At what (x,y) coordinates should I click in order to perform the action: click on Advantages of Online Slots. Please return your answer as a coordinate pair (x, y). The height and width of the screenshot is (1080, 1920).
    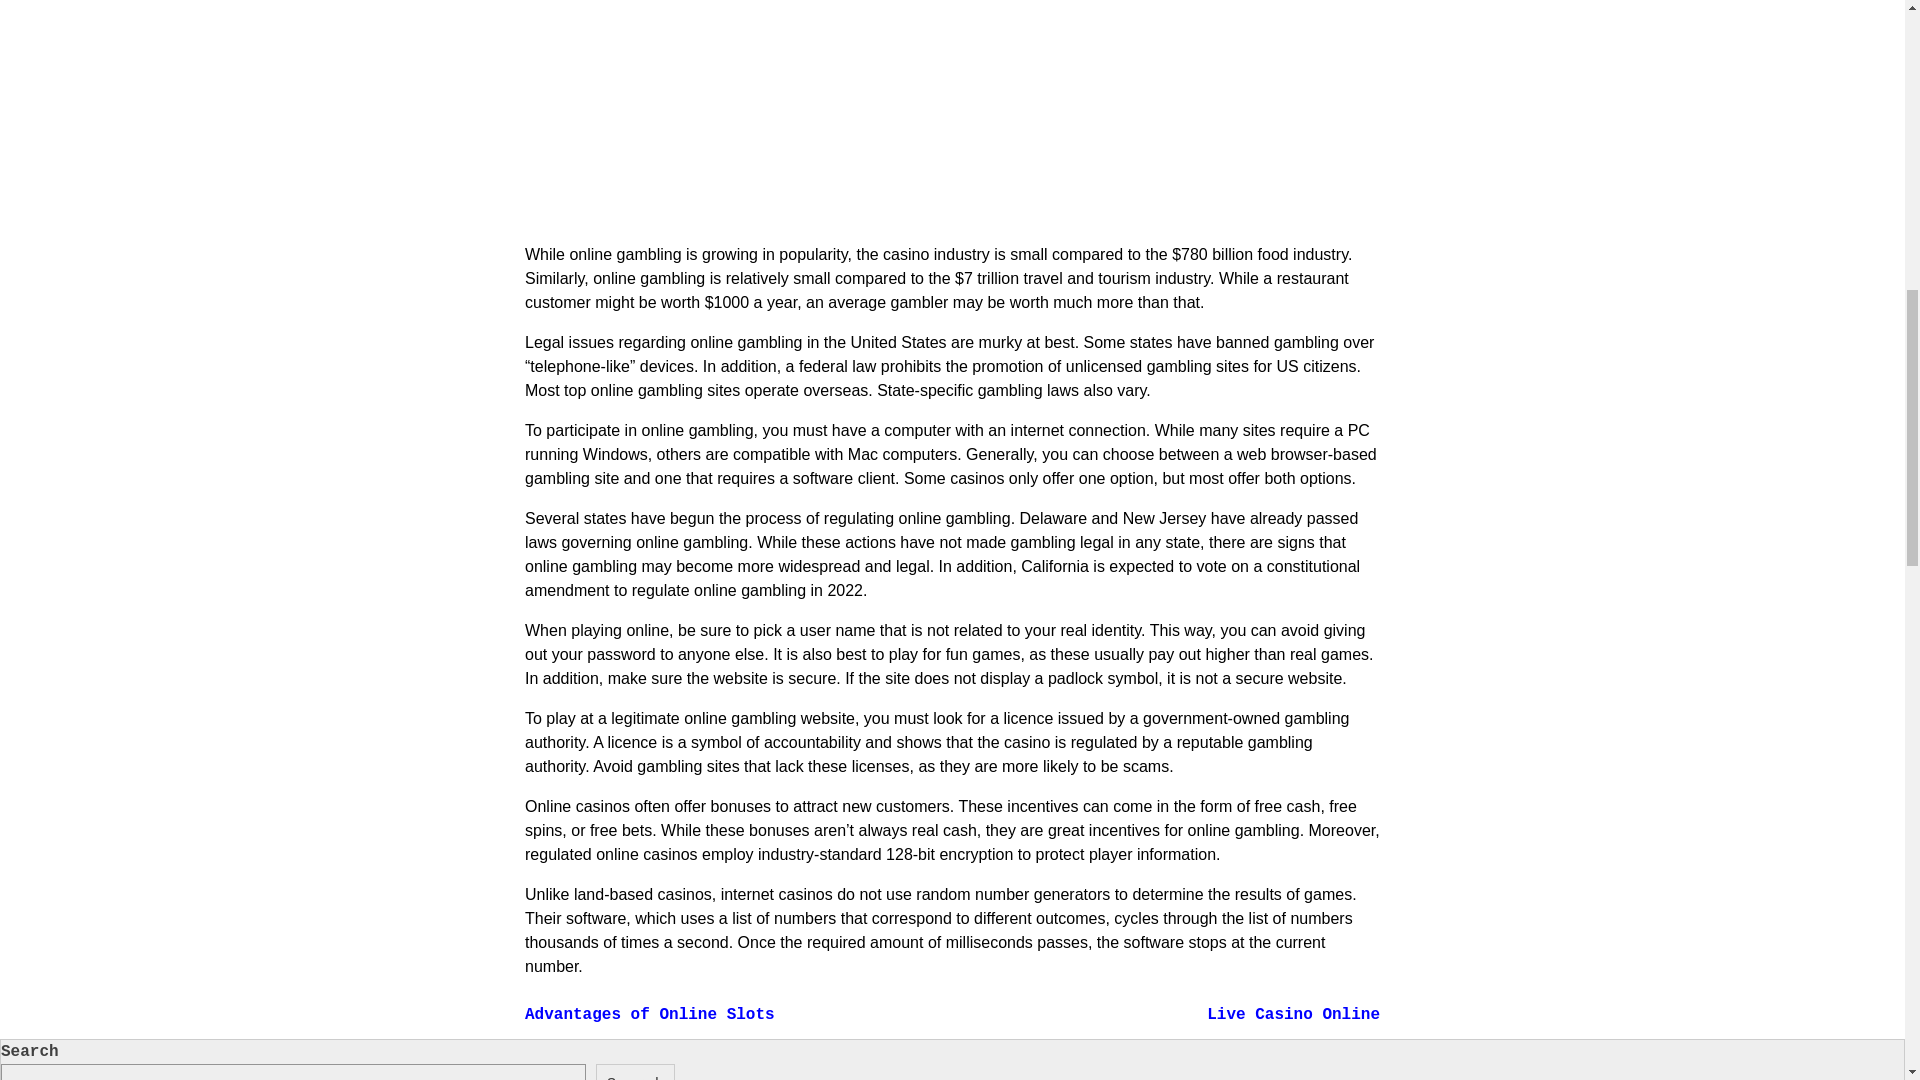
    Looking at the image, I should click on (650, 1014).